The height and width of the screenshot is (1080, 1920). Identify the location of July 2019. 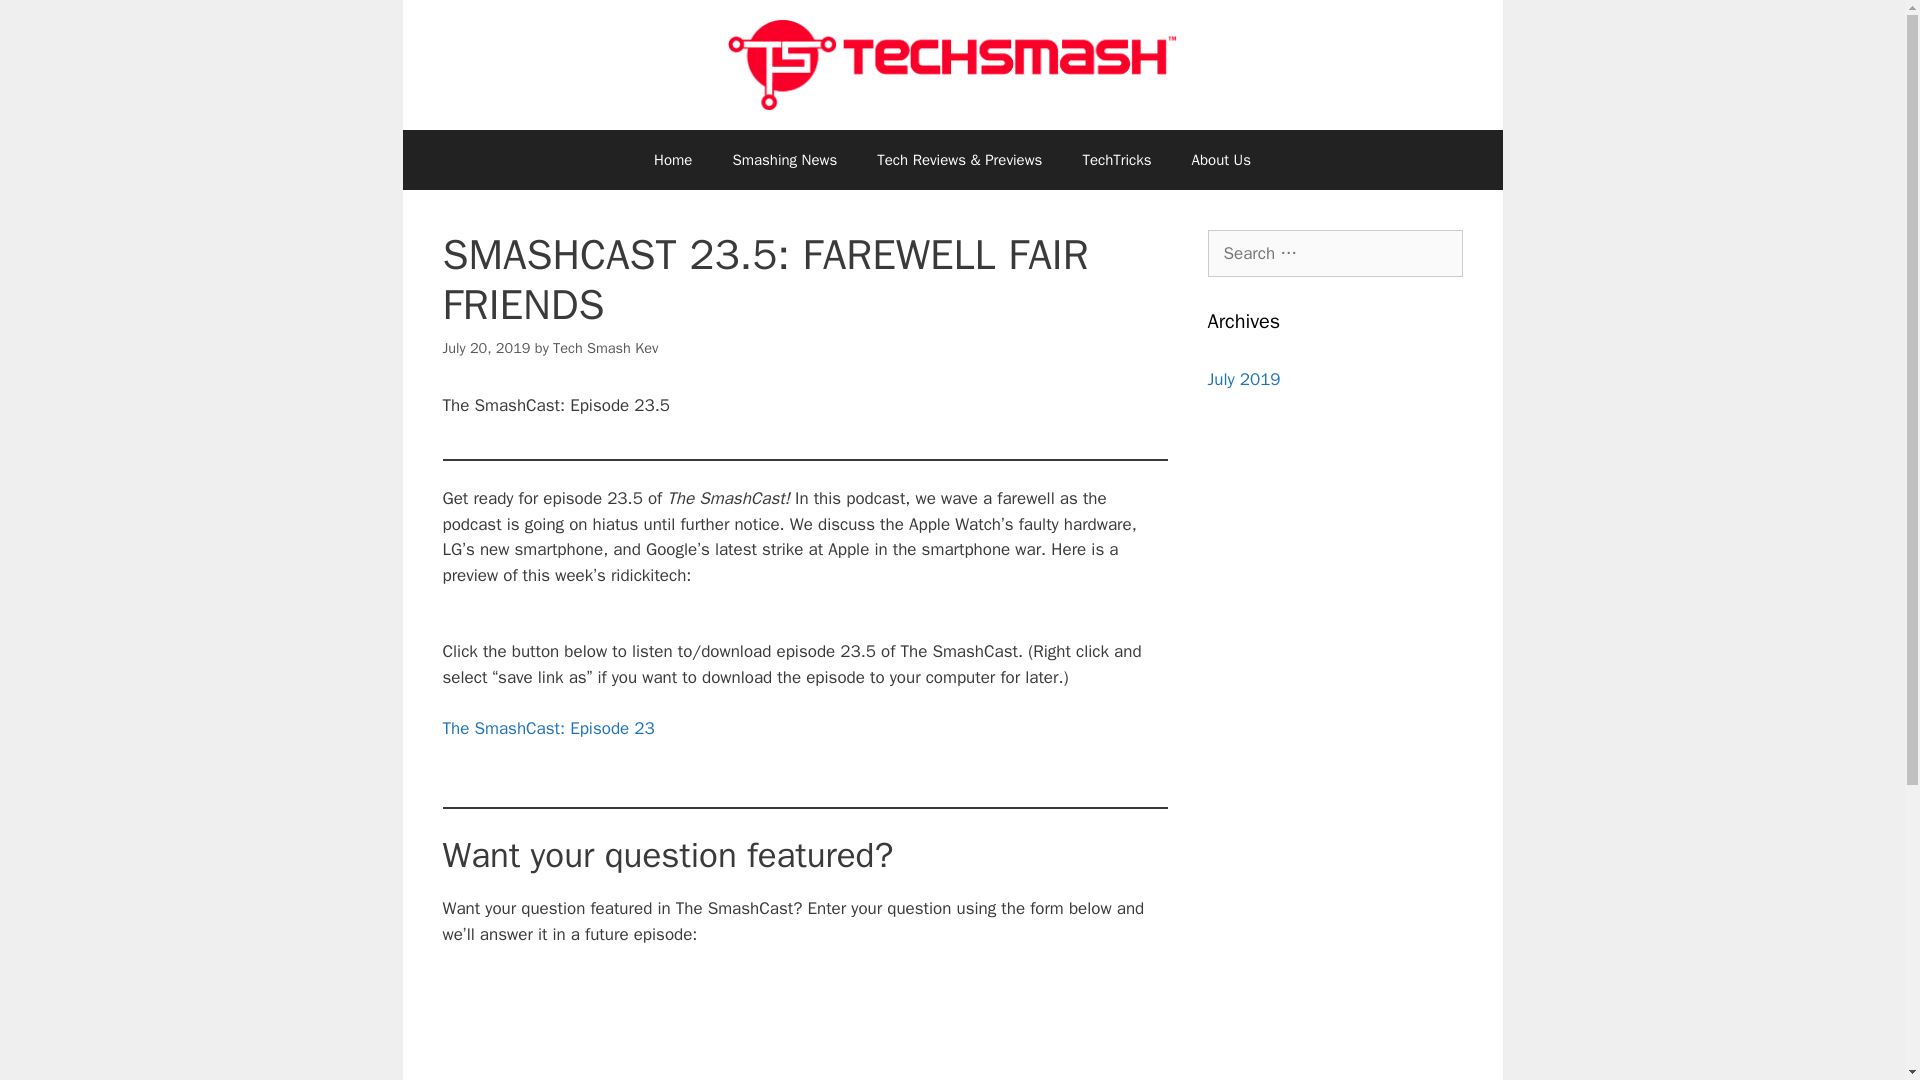
(1244, 379).